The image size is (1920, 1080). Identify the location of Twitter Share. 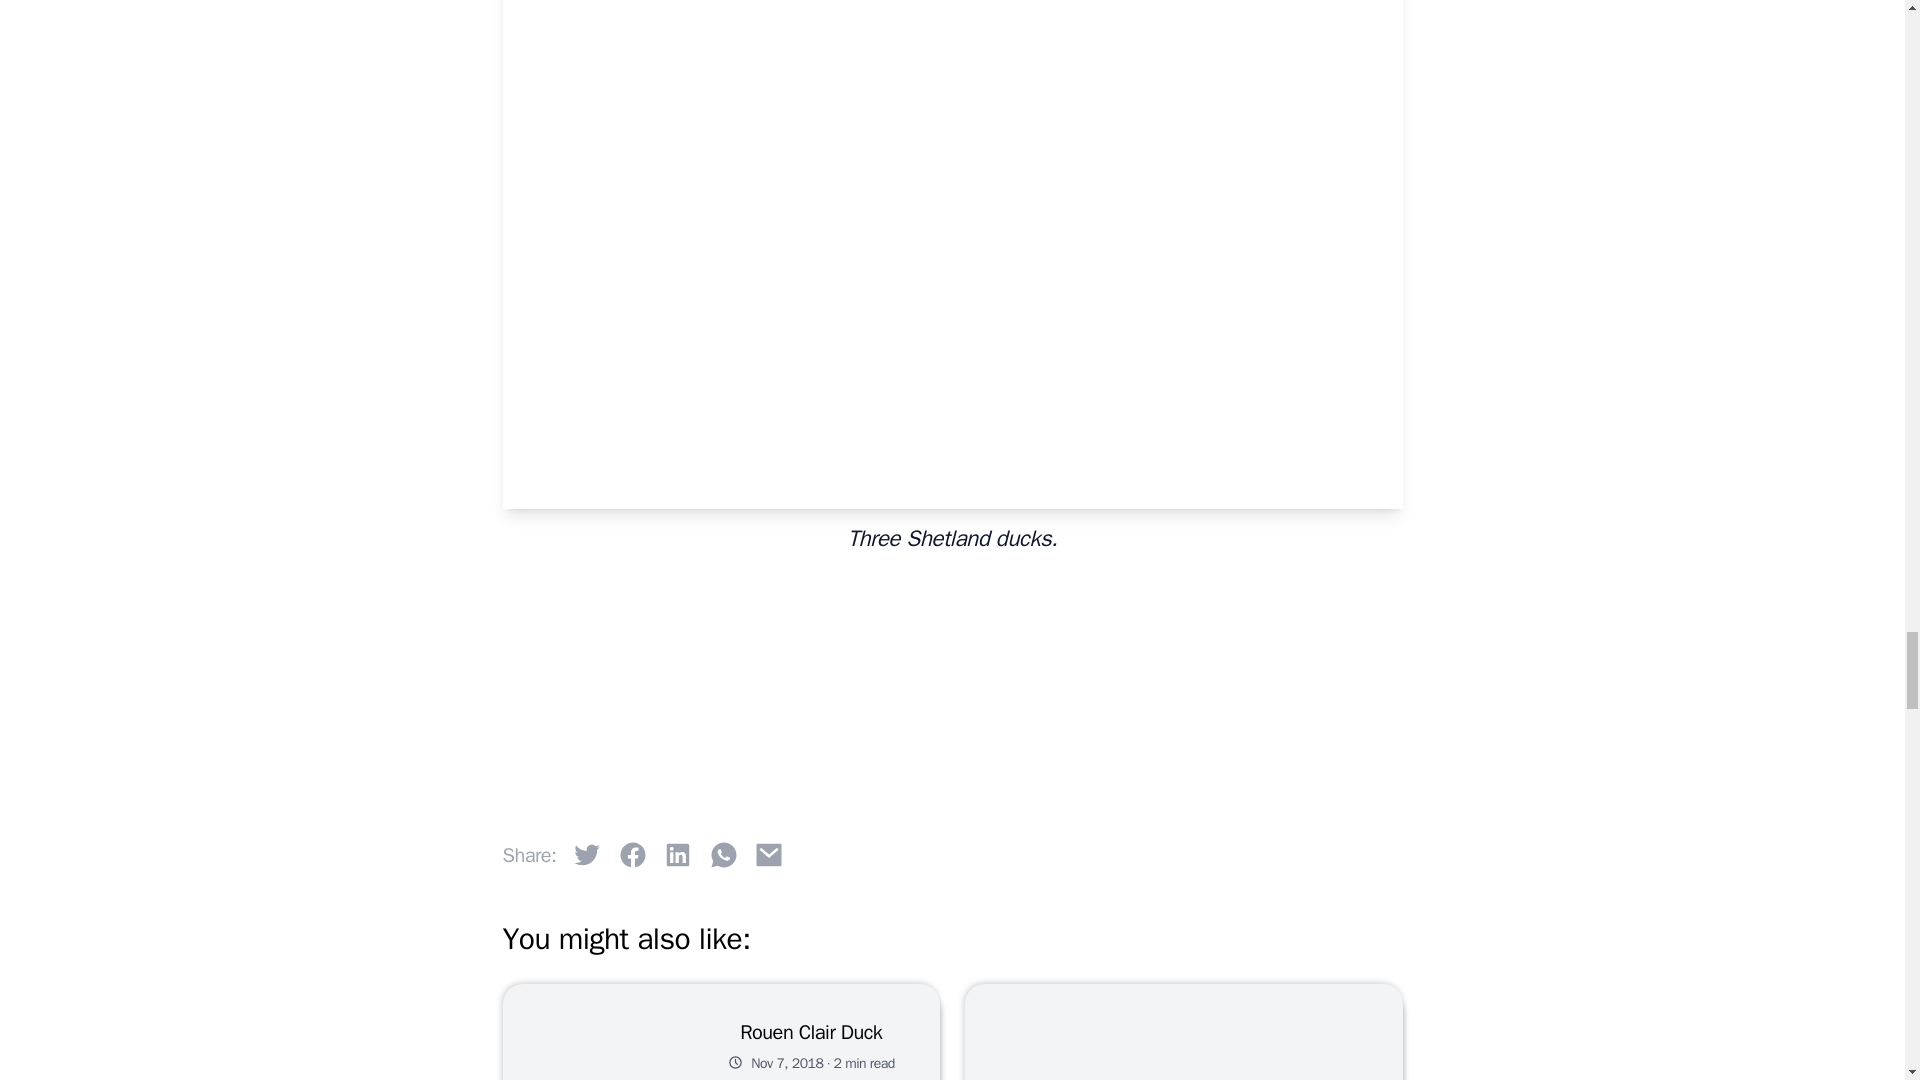
(587, 855).